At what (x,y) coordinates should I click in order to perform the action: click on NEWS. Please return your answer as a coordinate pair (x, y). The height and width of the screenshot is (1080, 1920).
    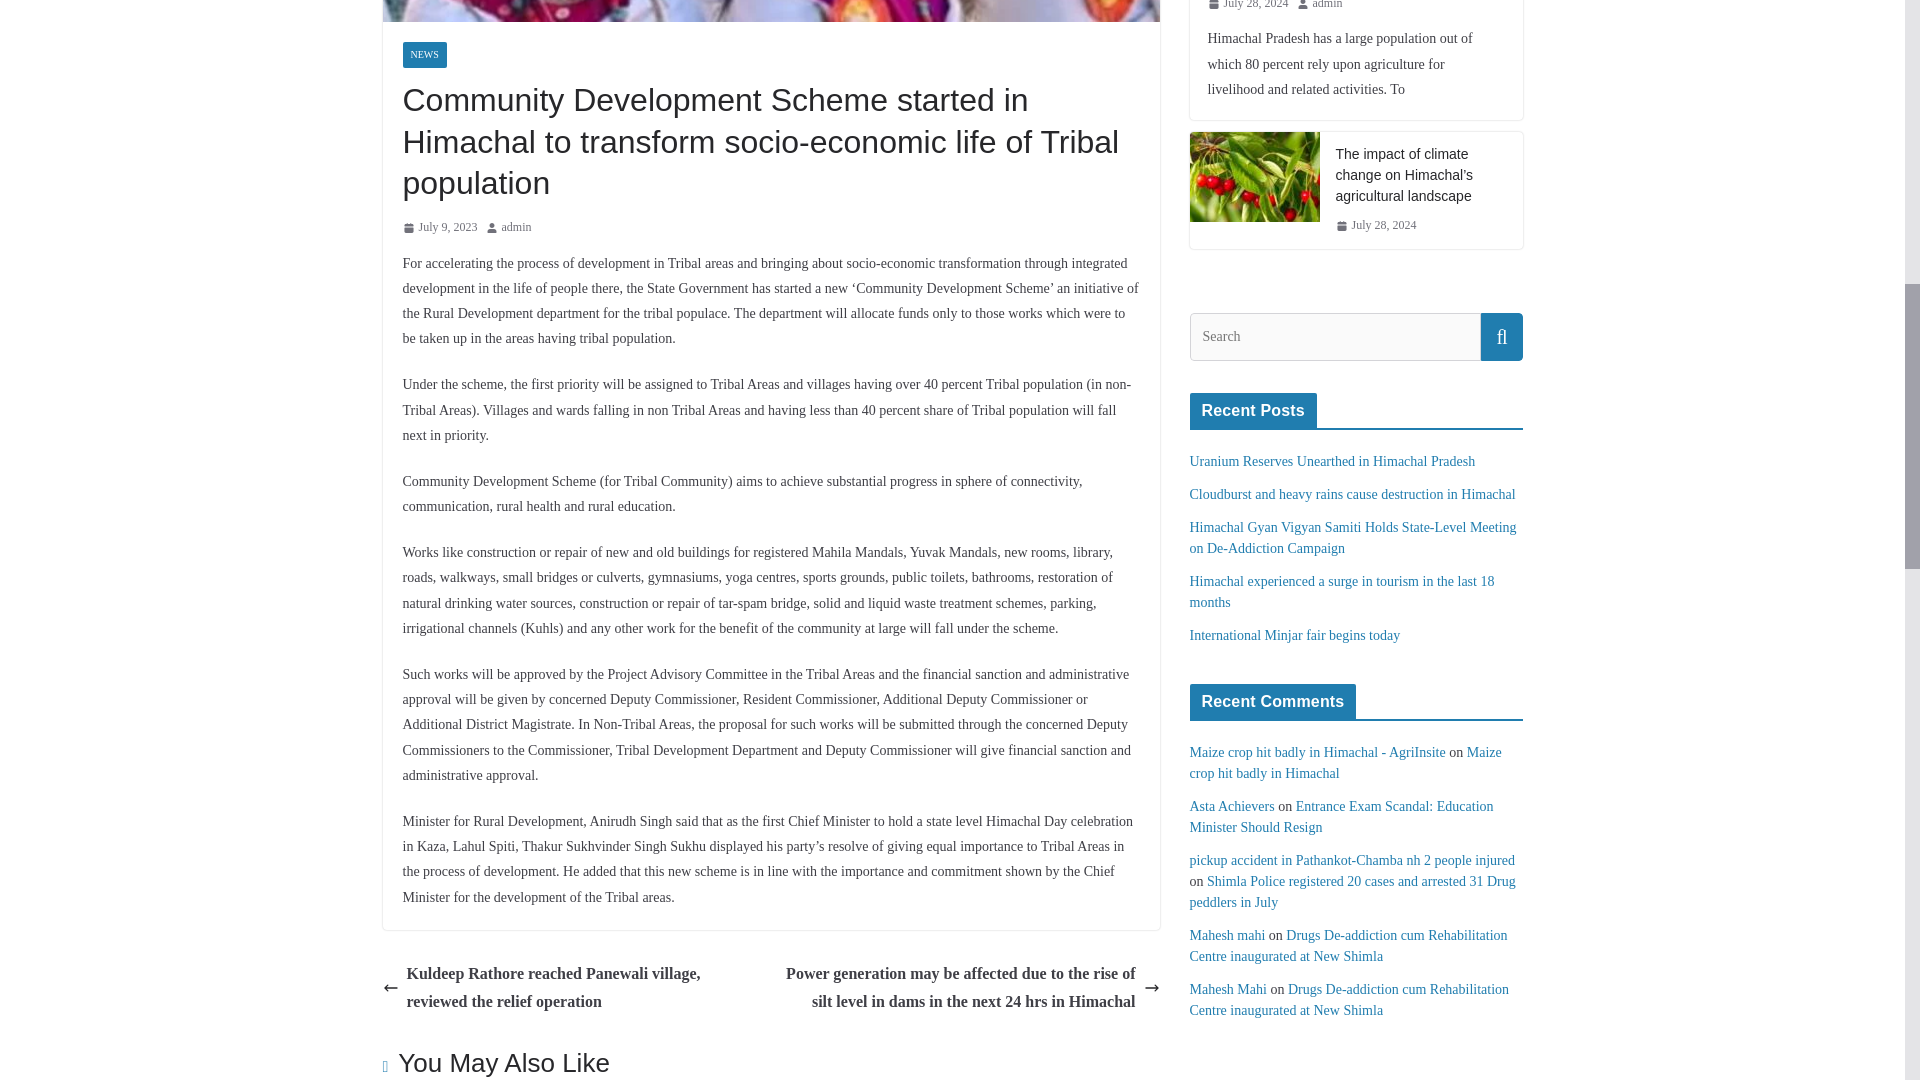
    Looking at the image, I should click on (423, 55).